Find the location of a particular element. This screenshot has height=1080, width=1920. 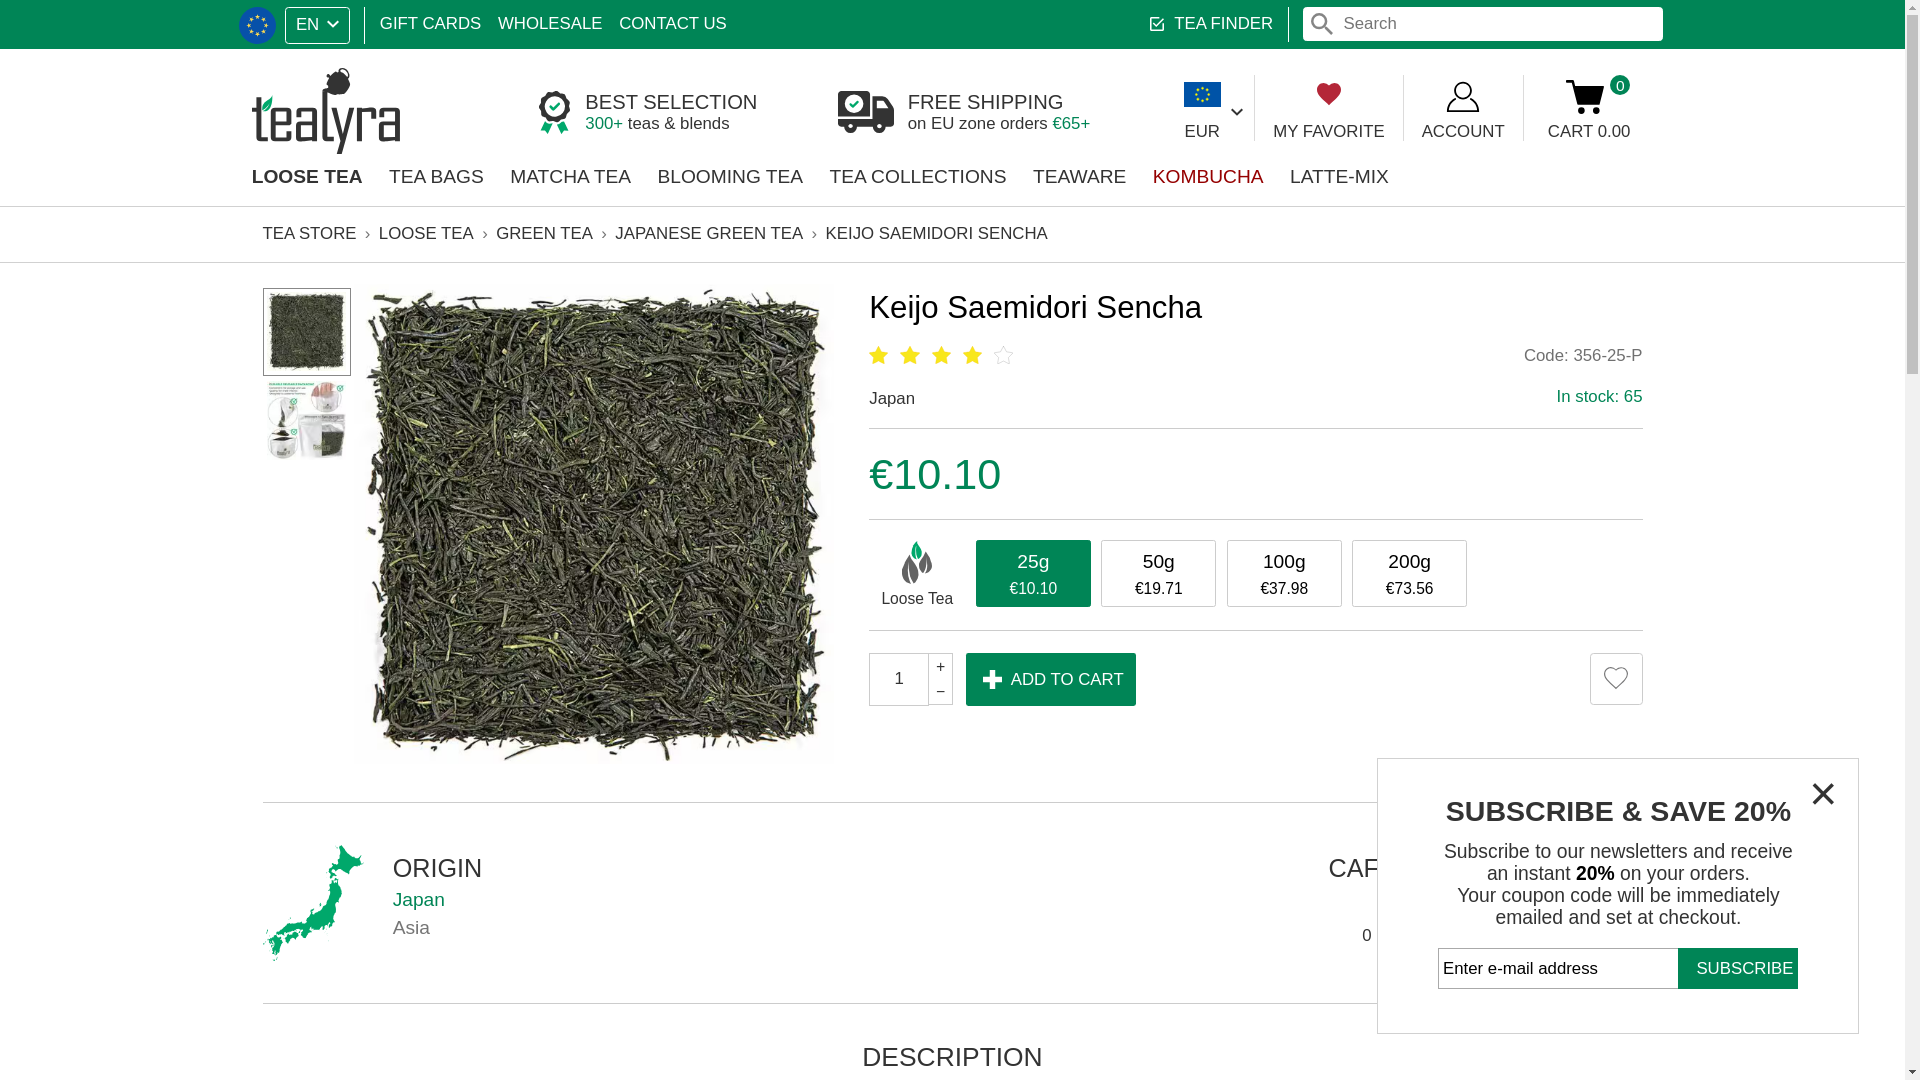

MY FAVORITE is located at coordinates (1108, 90).